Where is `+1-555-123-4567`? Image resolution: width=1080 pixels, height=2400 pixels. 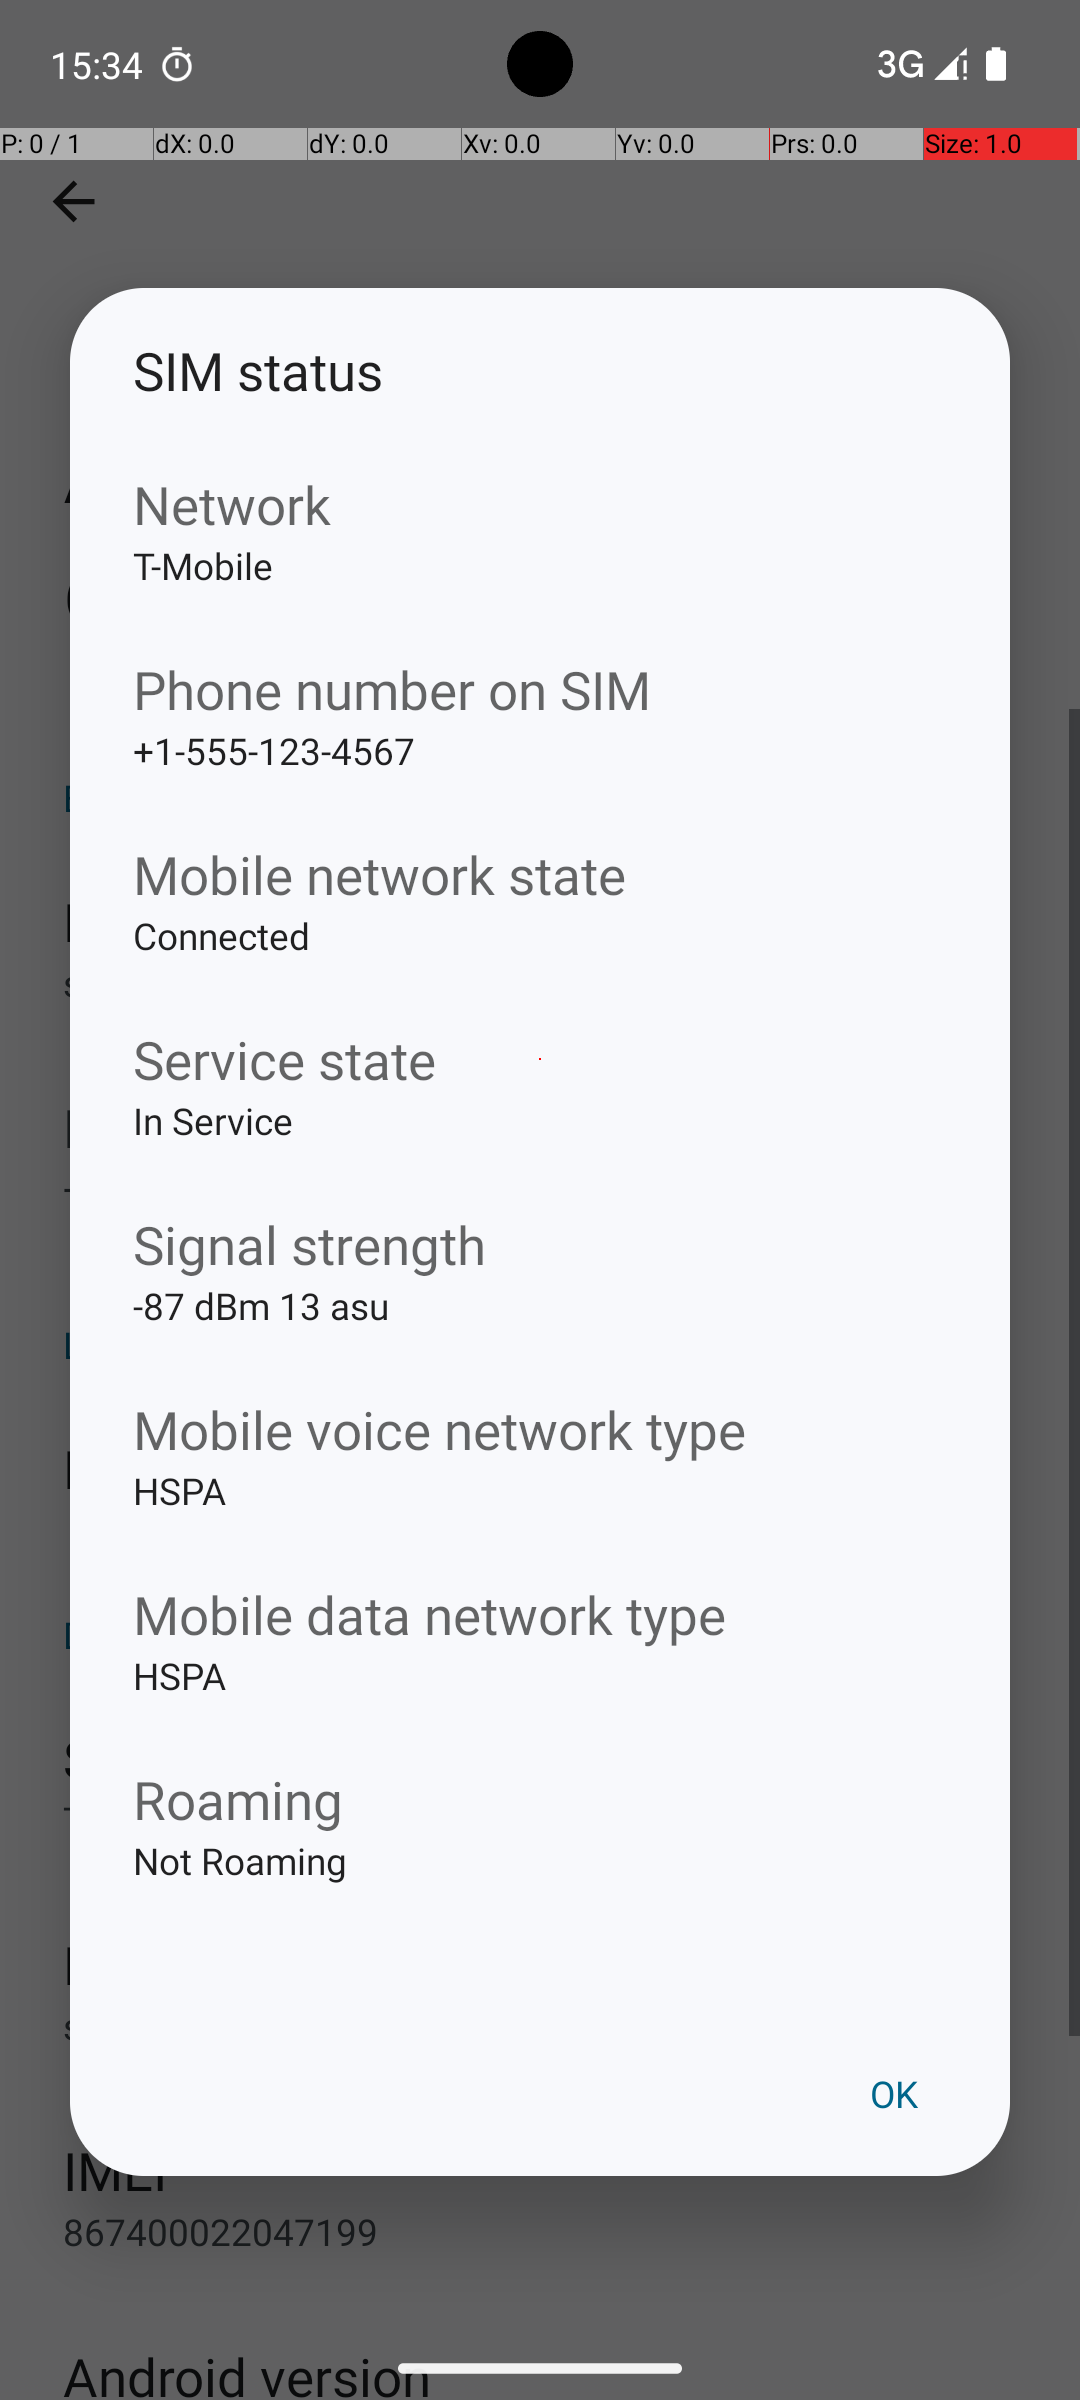
+1-555-123-4567 is located at coordinates (540, 782).